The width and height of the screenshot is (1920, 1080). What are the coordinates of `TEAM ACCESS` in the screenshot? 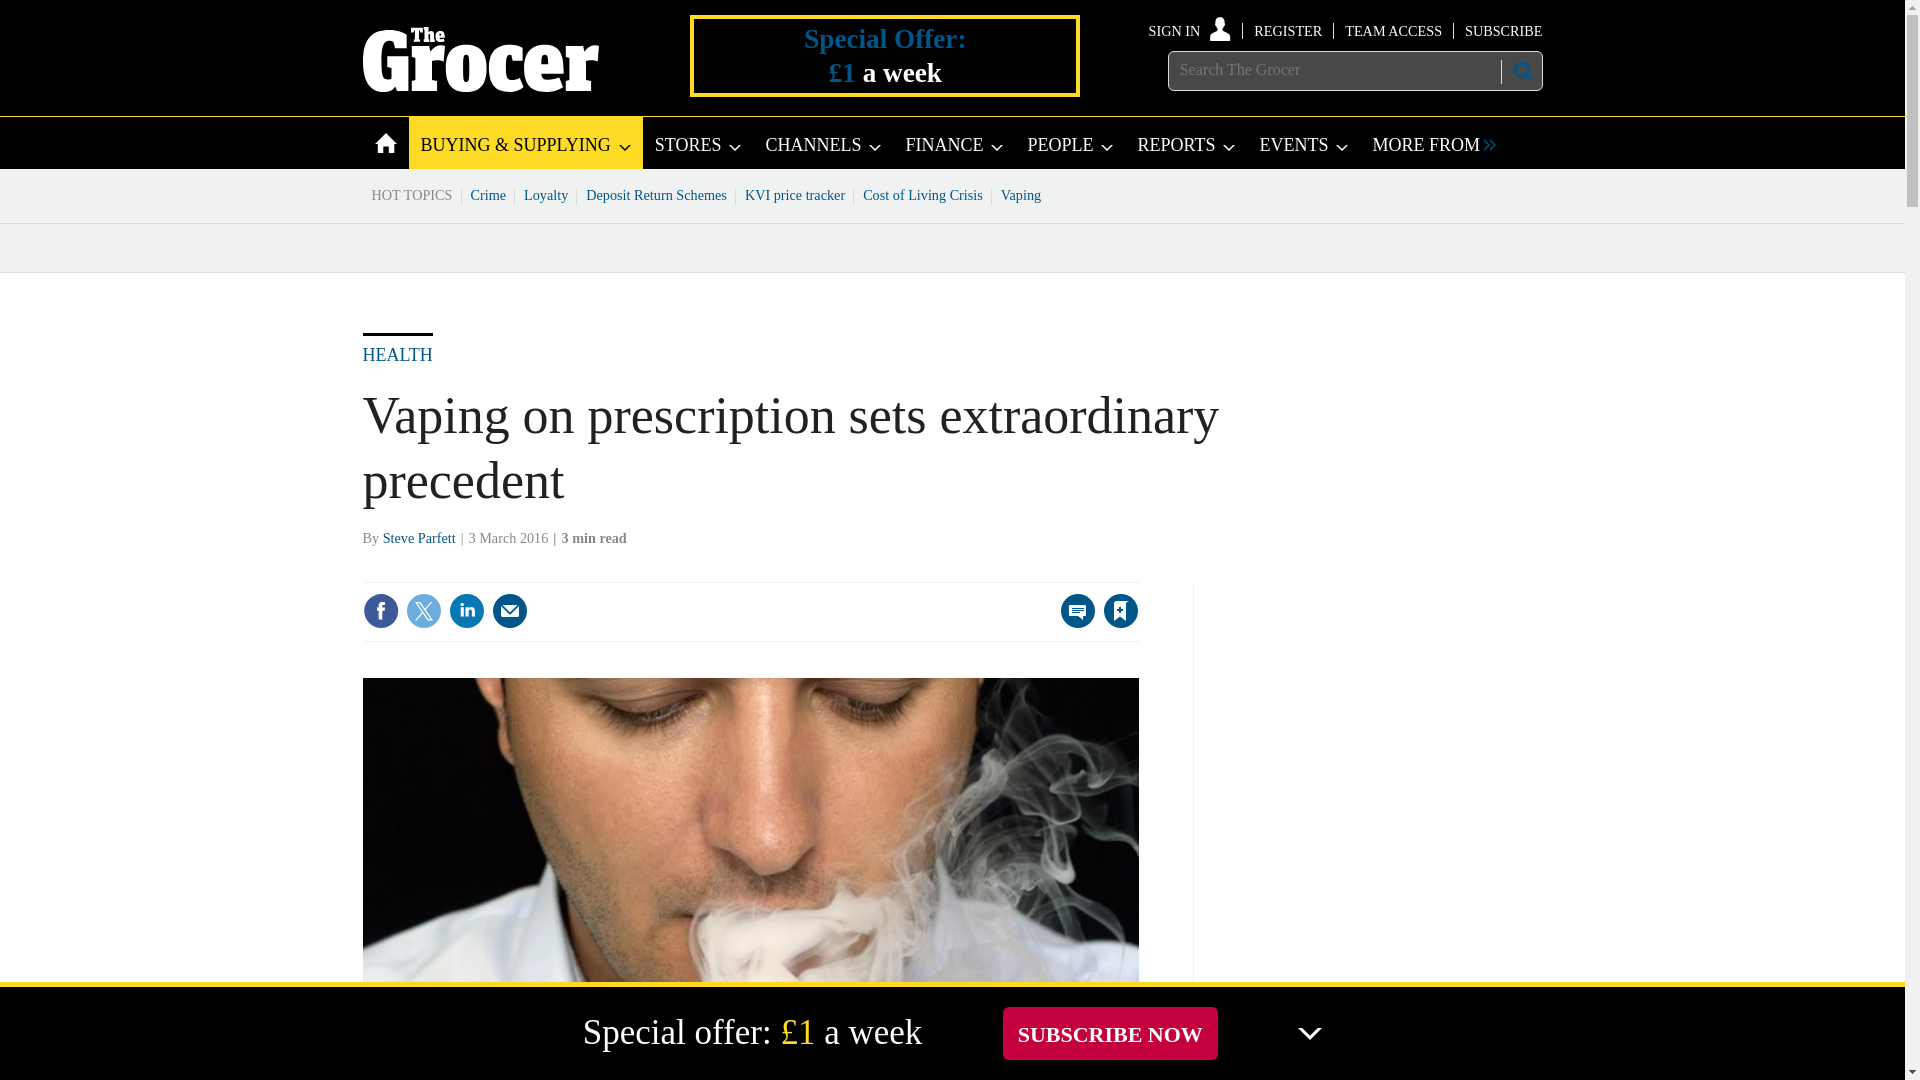 It's located at (1393, 30).